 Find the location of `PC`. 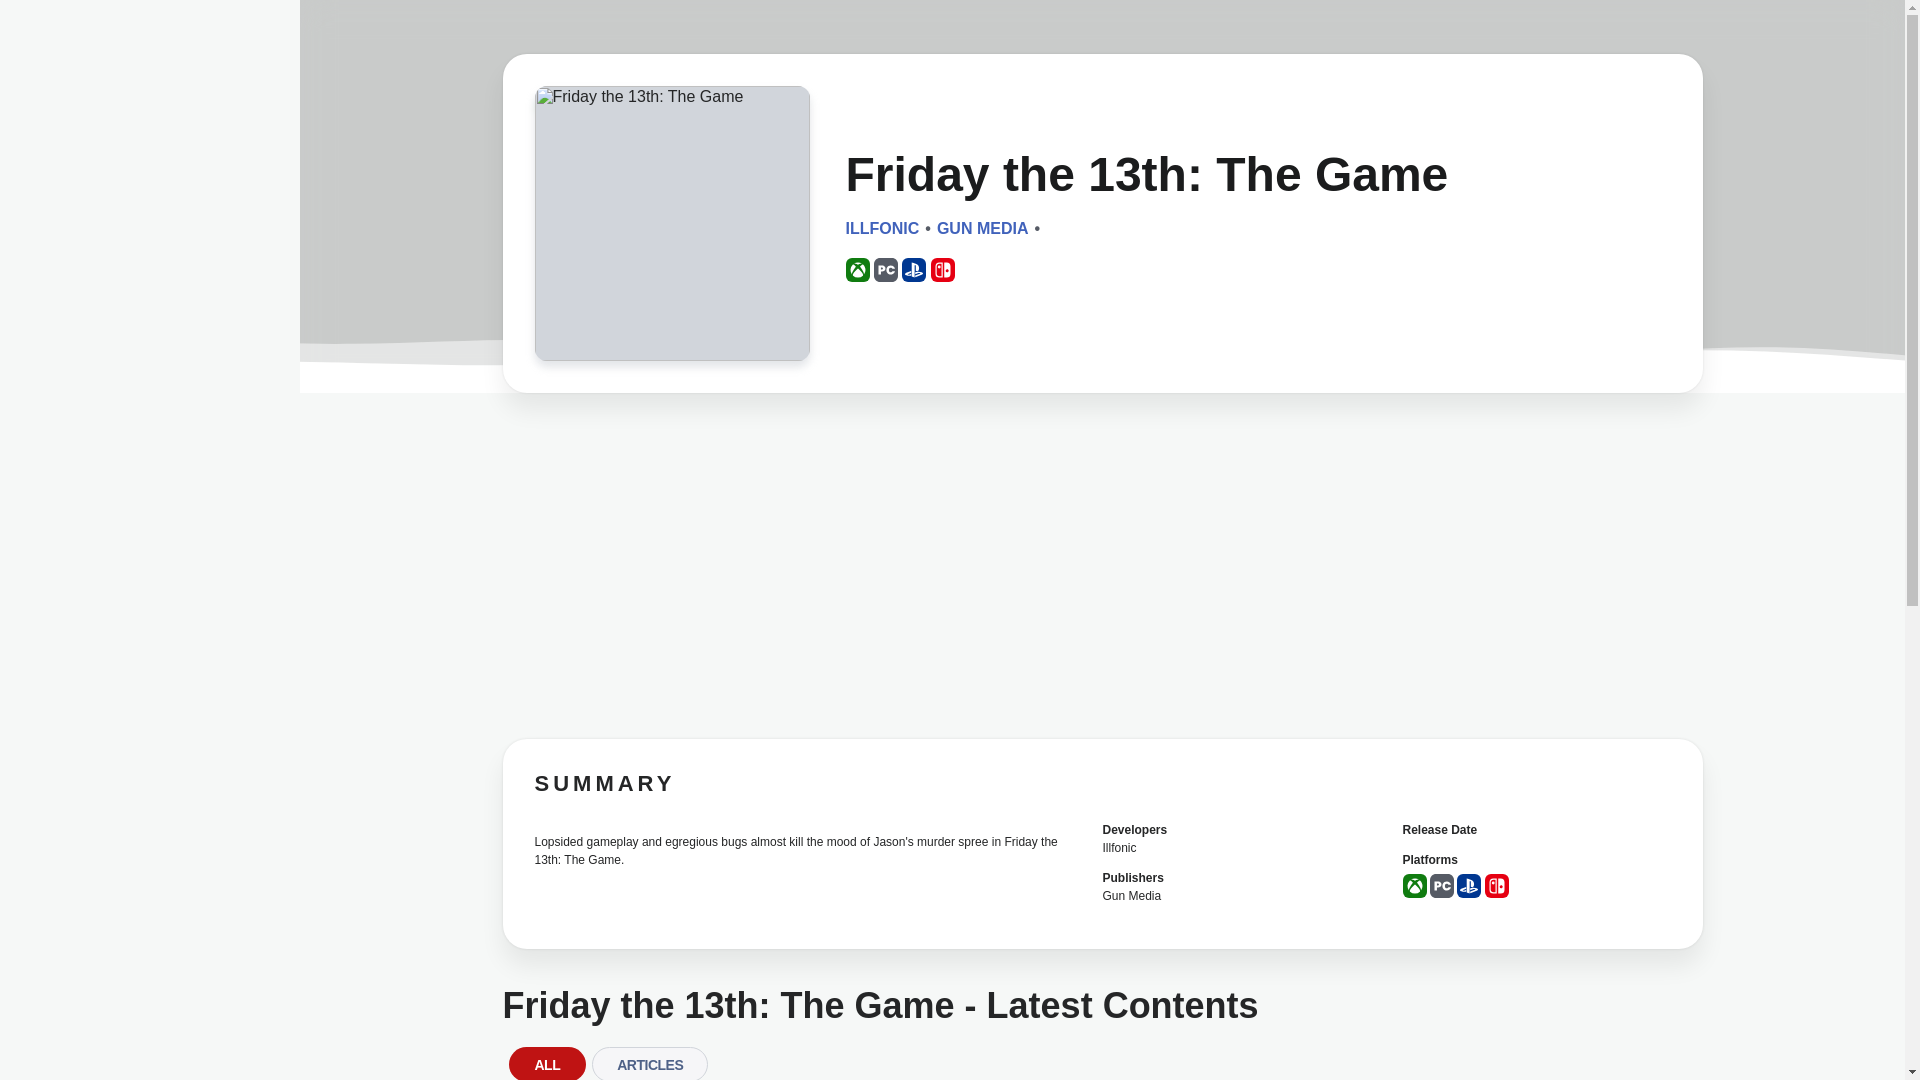

PC is located at coordinates (1442, 885).